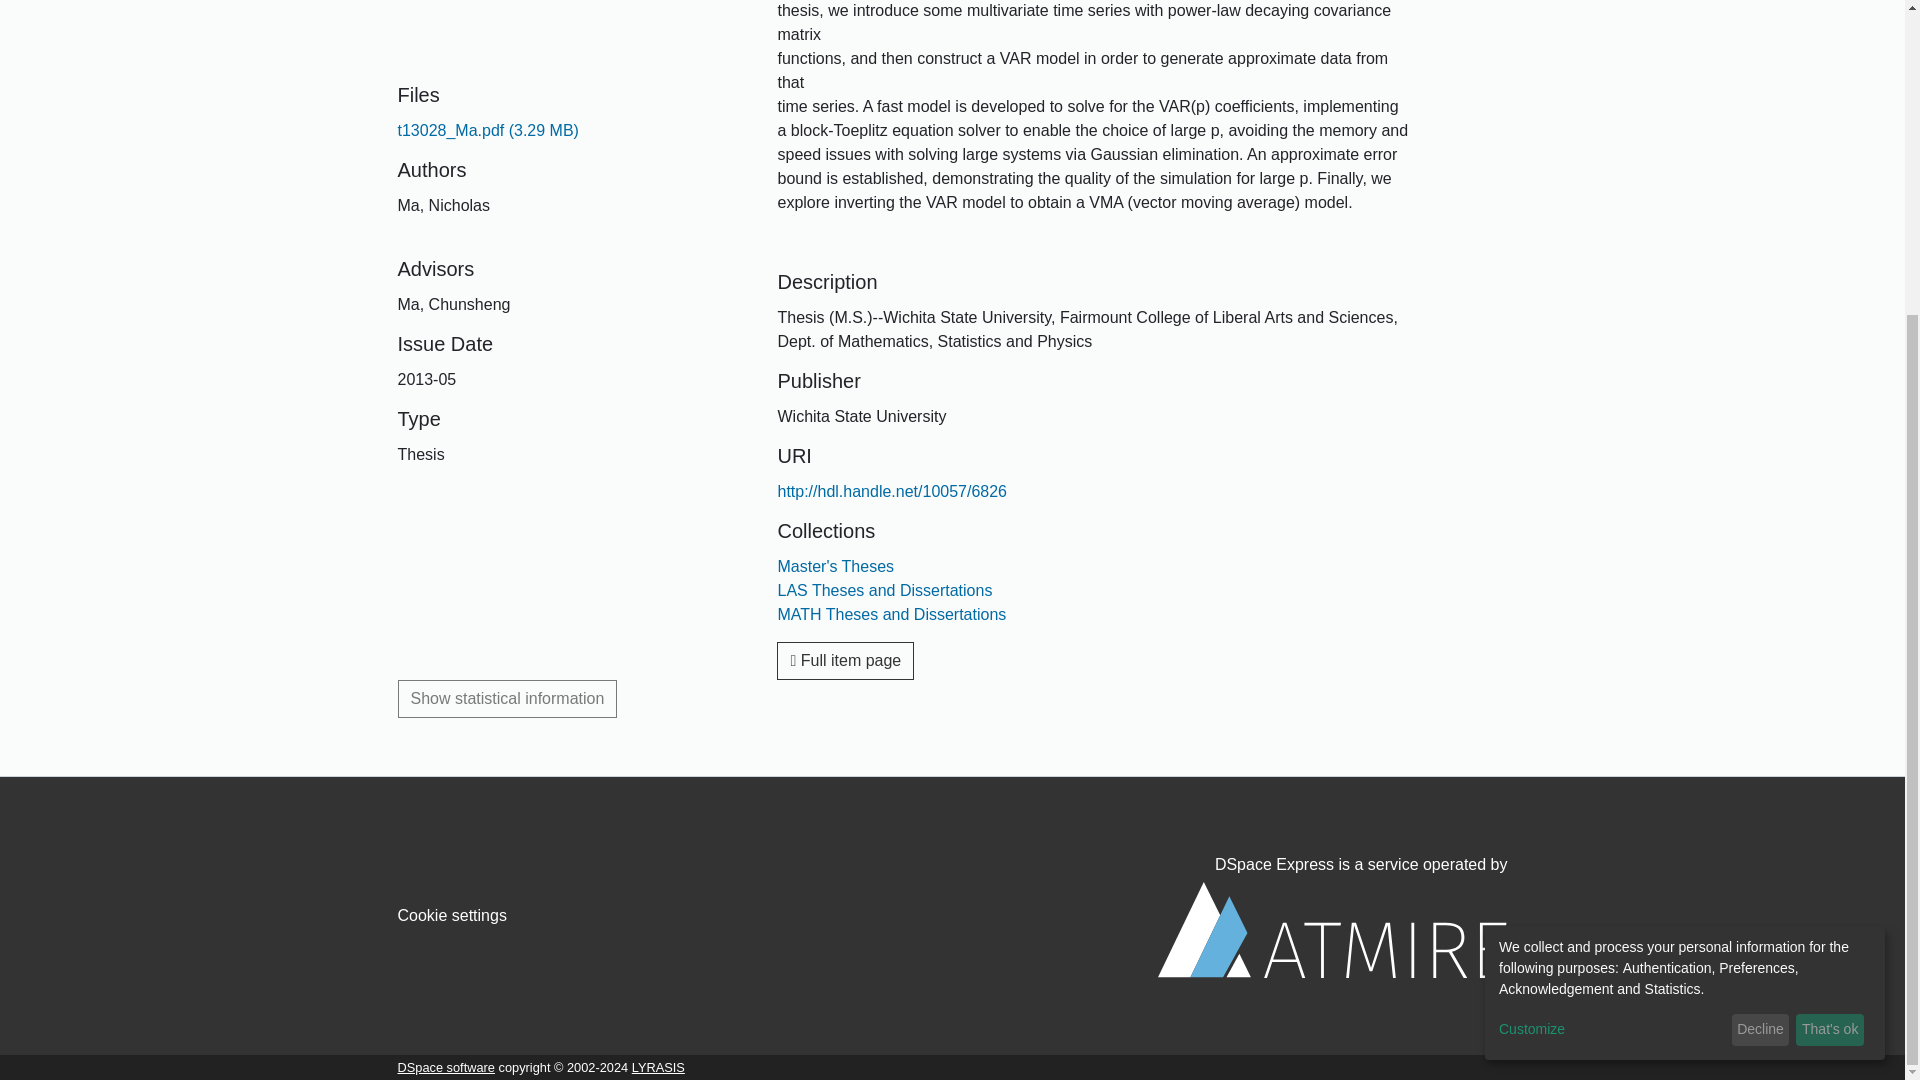  Describe the element at coordinates (884, 590) in the screenshot. I see `LAS Theses and Dissertations` at that location.